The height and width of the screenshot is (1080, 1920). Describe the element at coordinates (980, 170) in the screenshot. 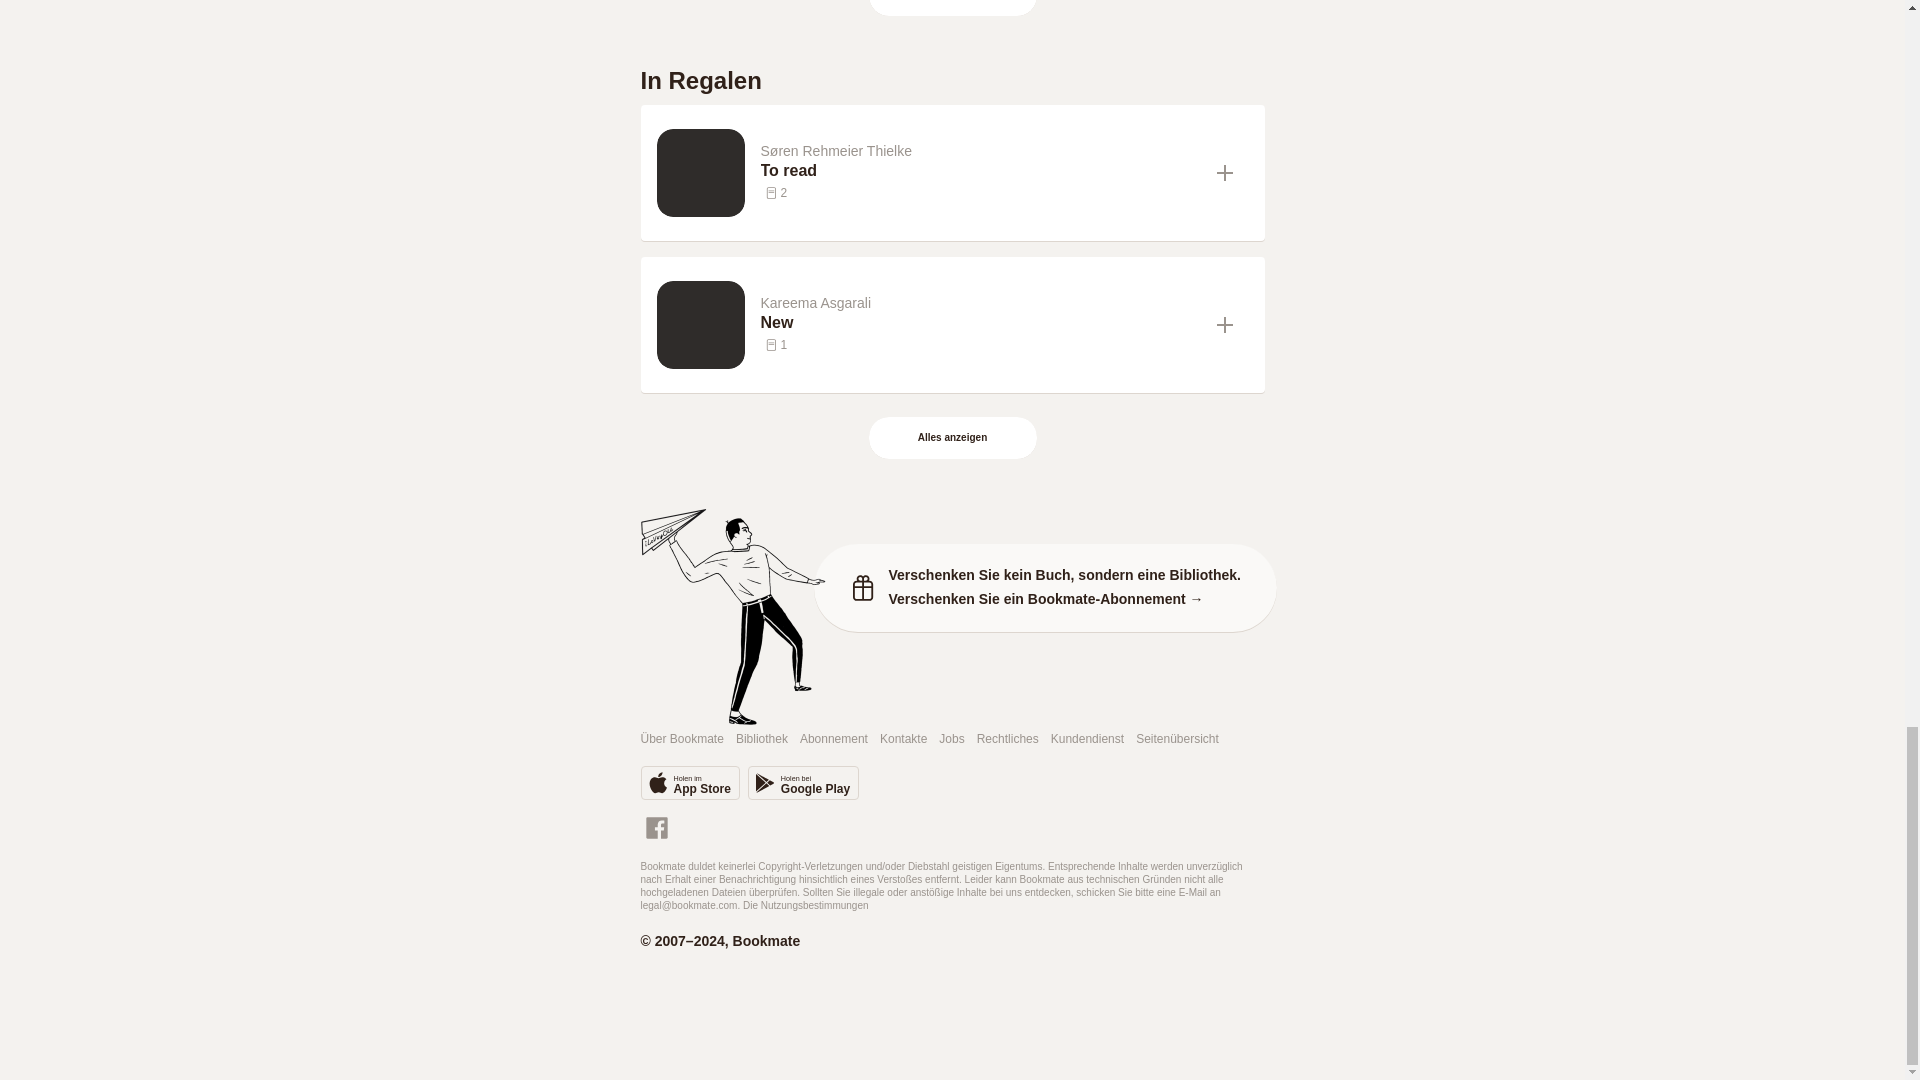

I see `To read` at that location.